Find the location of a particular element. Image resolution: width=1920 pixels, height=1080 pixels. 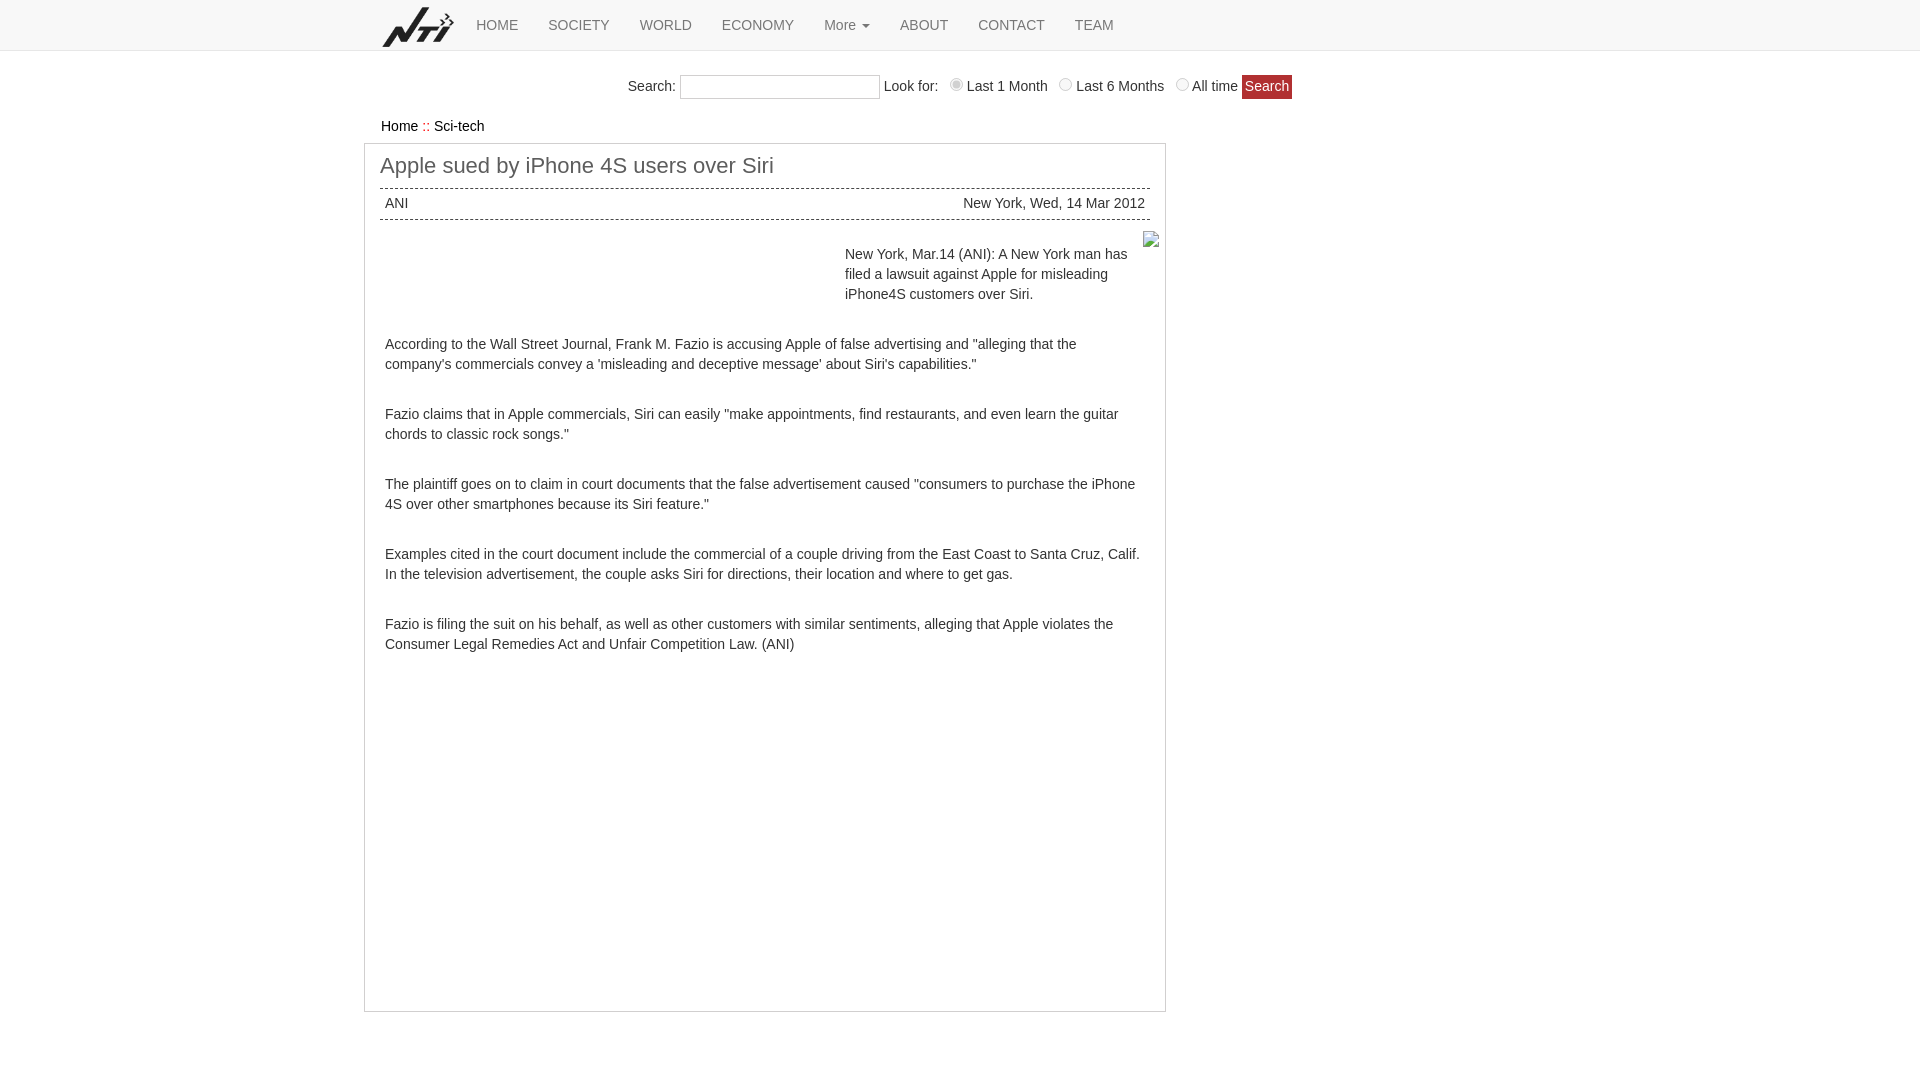

Sci-tech is located at coordinates (459, 125).